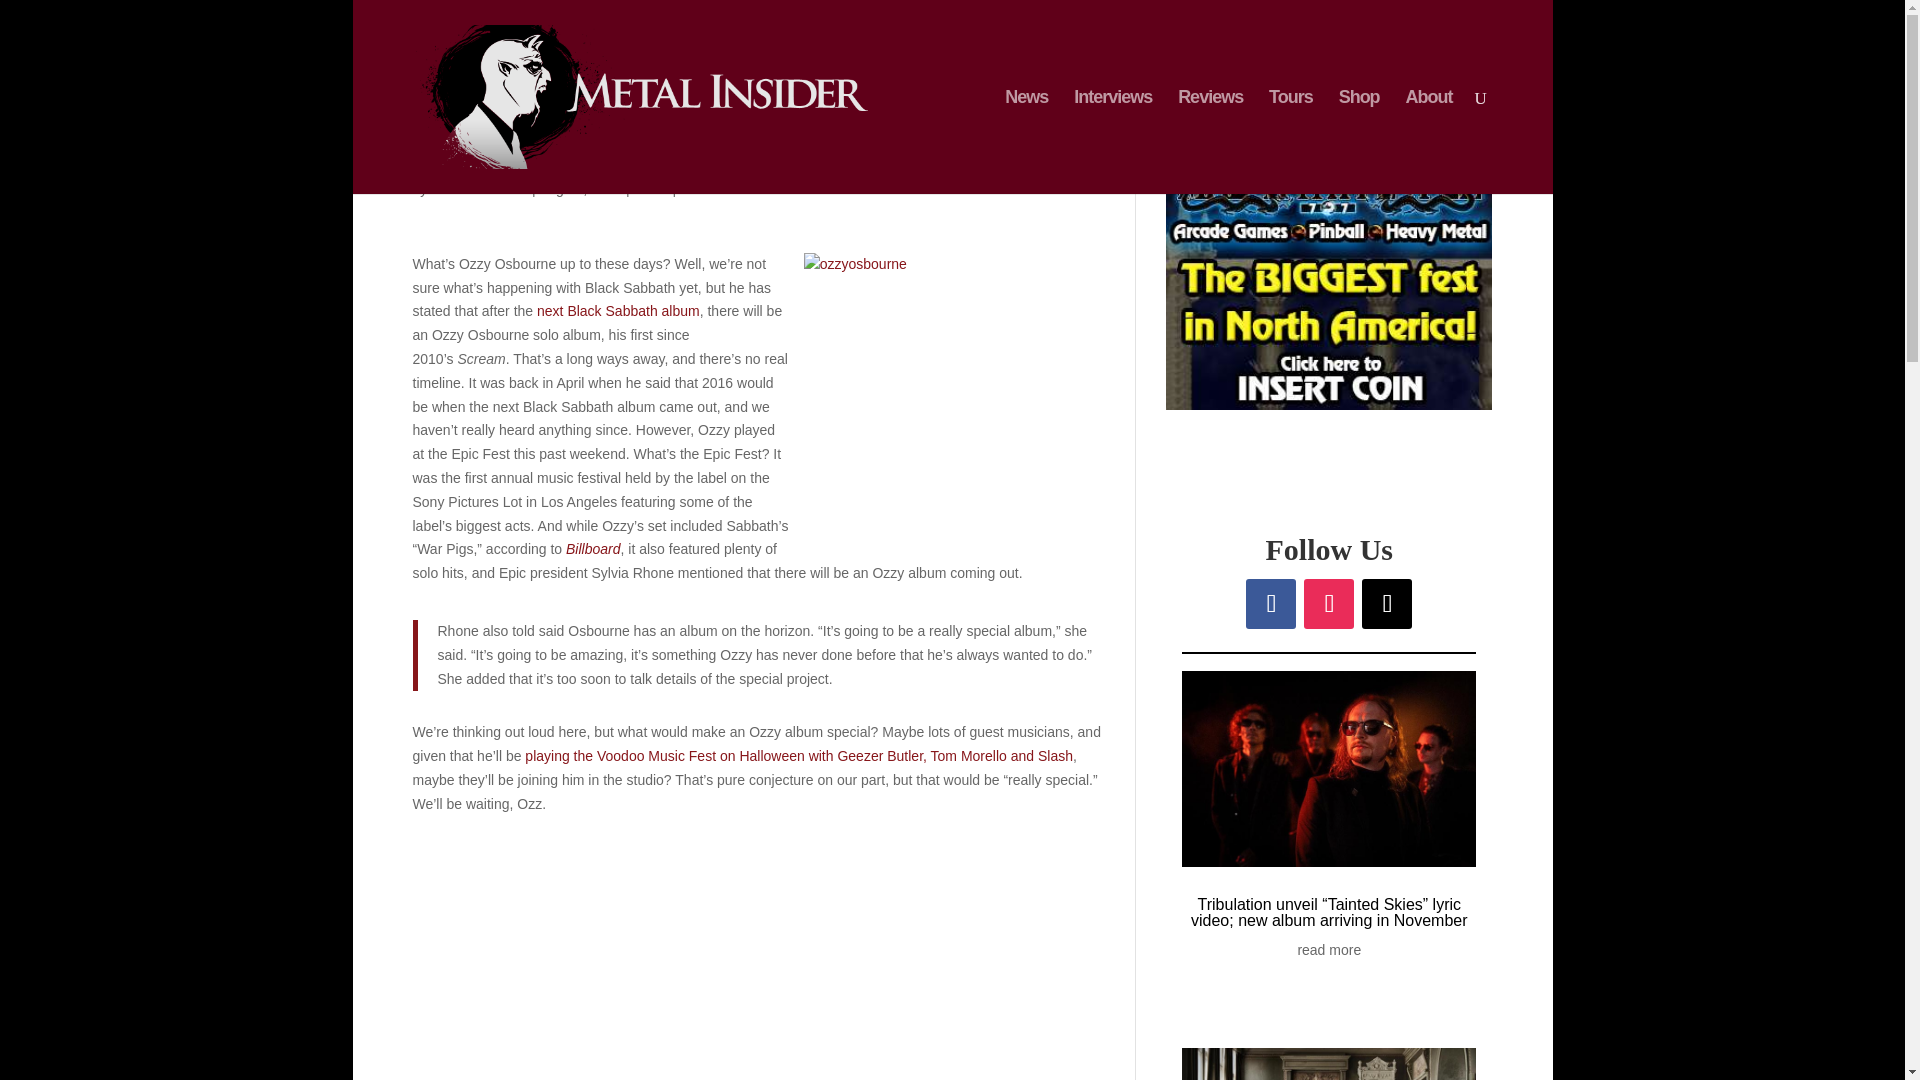 Image resolution: width=1920 pixels, height=1080 pixels. I want to click on 3 comments, so click(718, 188).